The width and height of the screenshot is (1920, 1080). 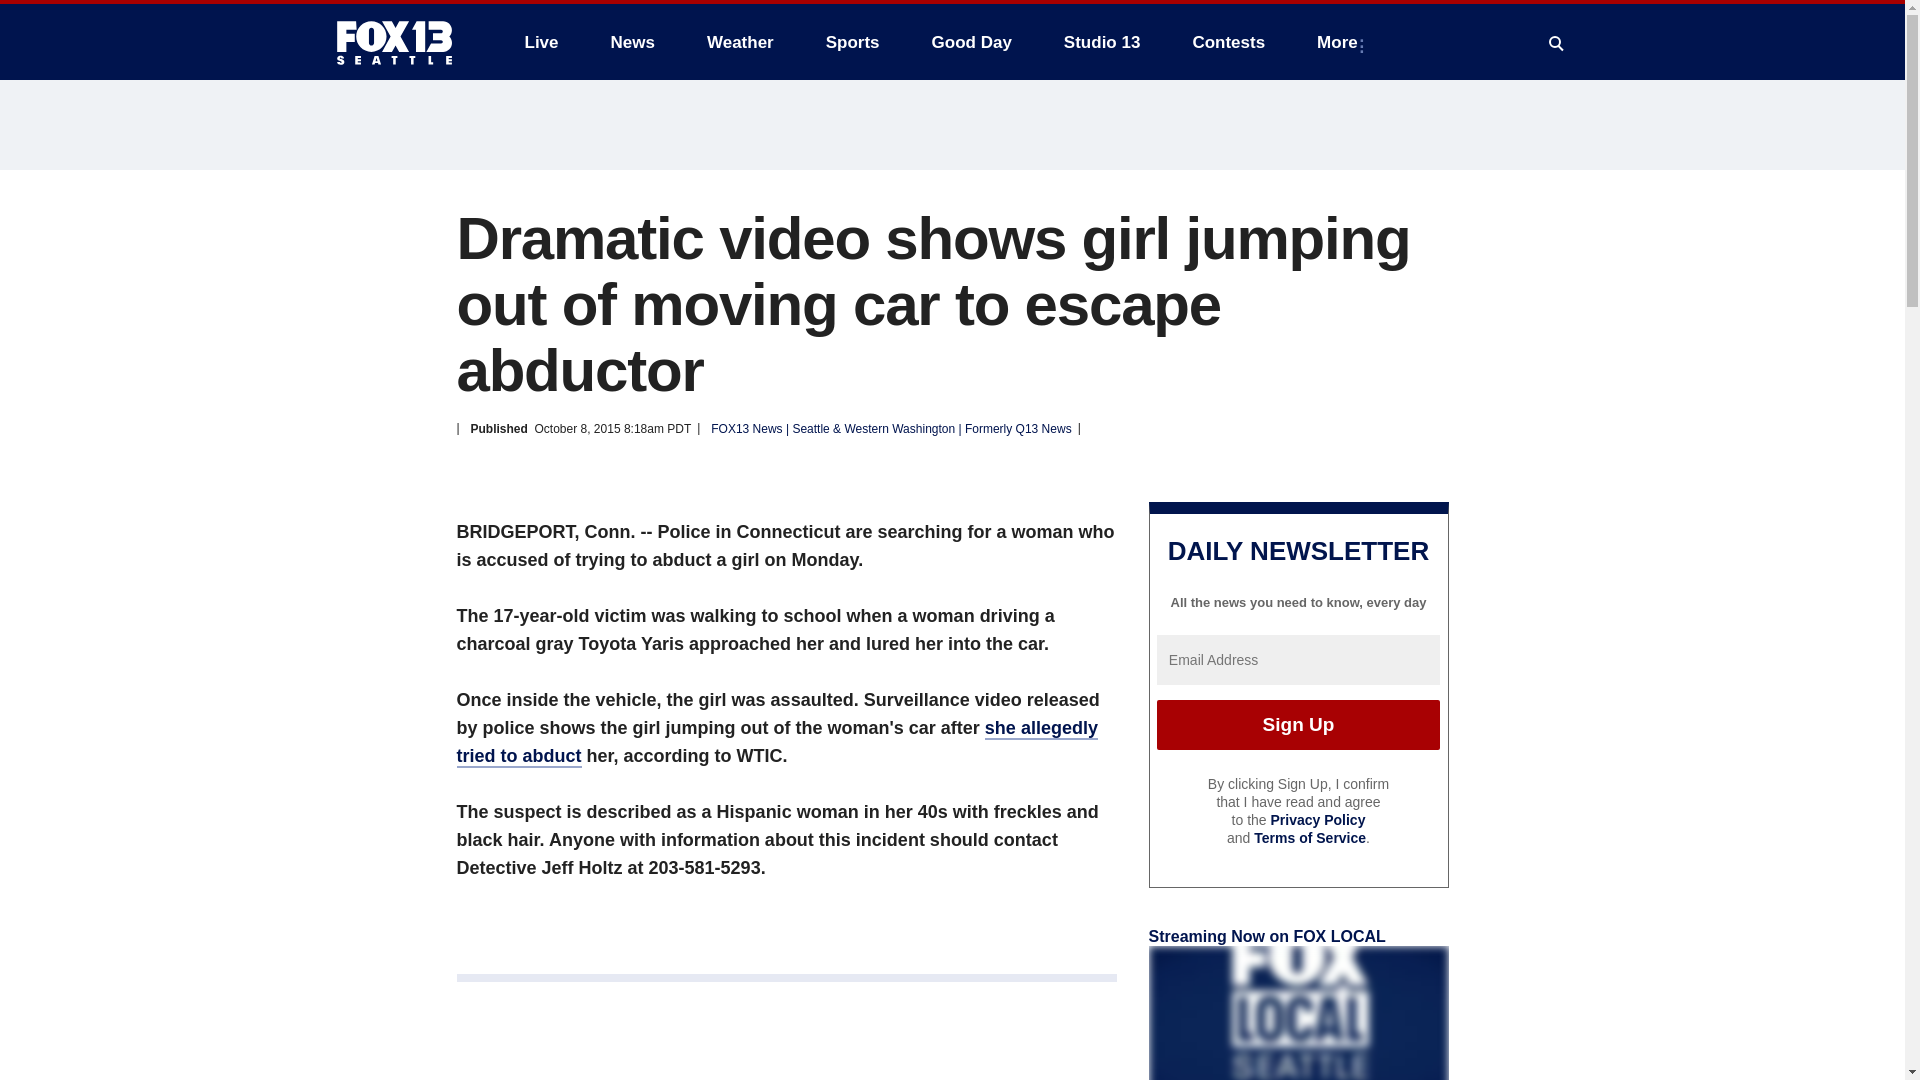 What do you see at coordinates (853, 42) in the screenshot?
I see `Sports` at bounding box center [853, 42].